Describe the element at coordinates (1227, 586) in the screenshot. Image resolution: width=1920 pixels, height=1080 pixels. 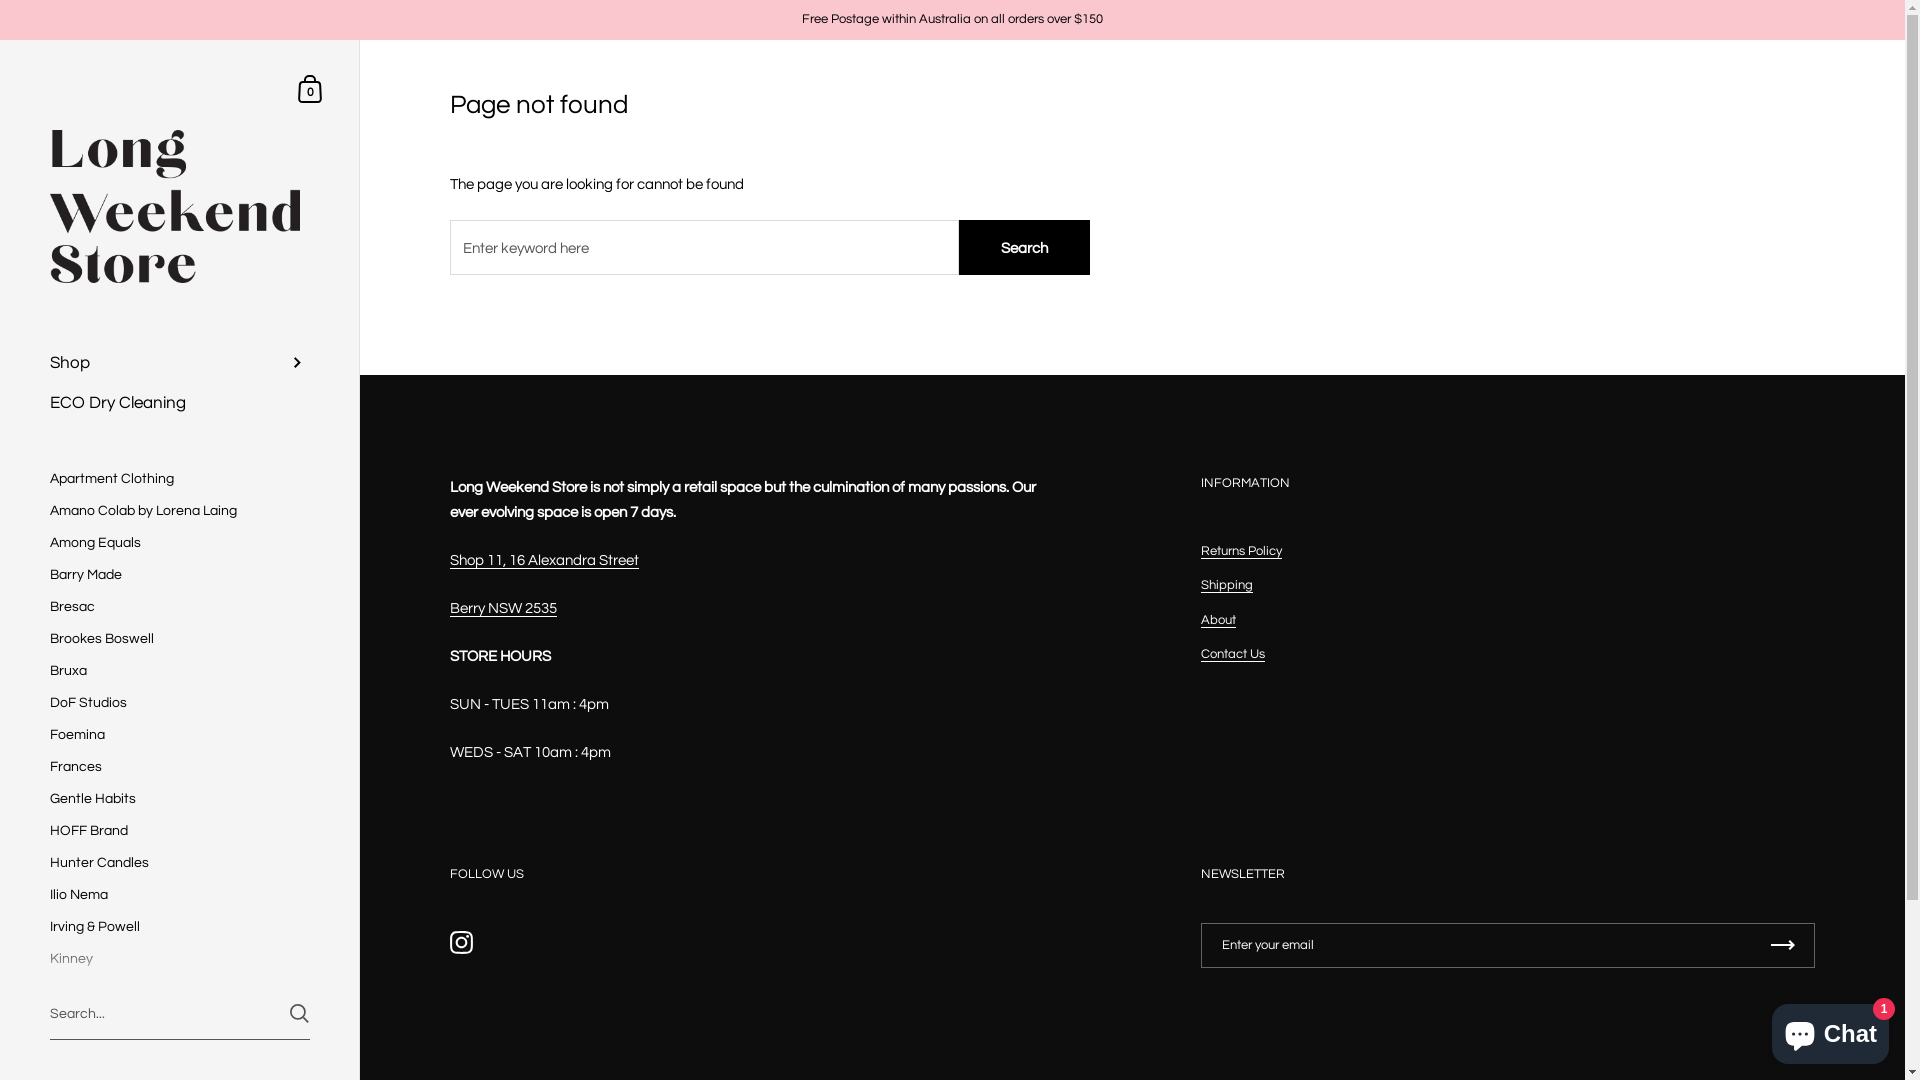
I see `Shipping` at that location.